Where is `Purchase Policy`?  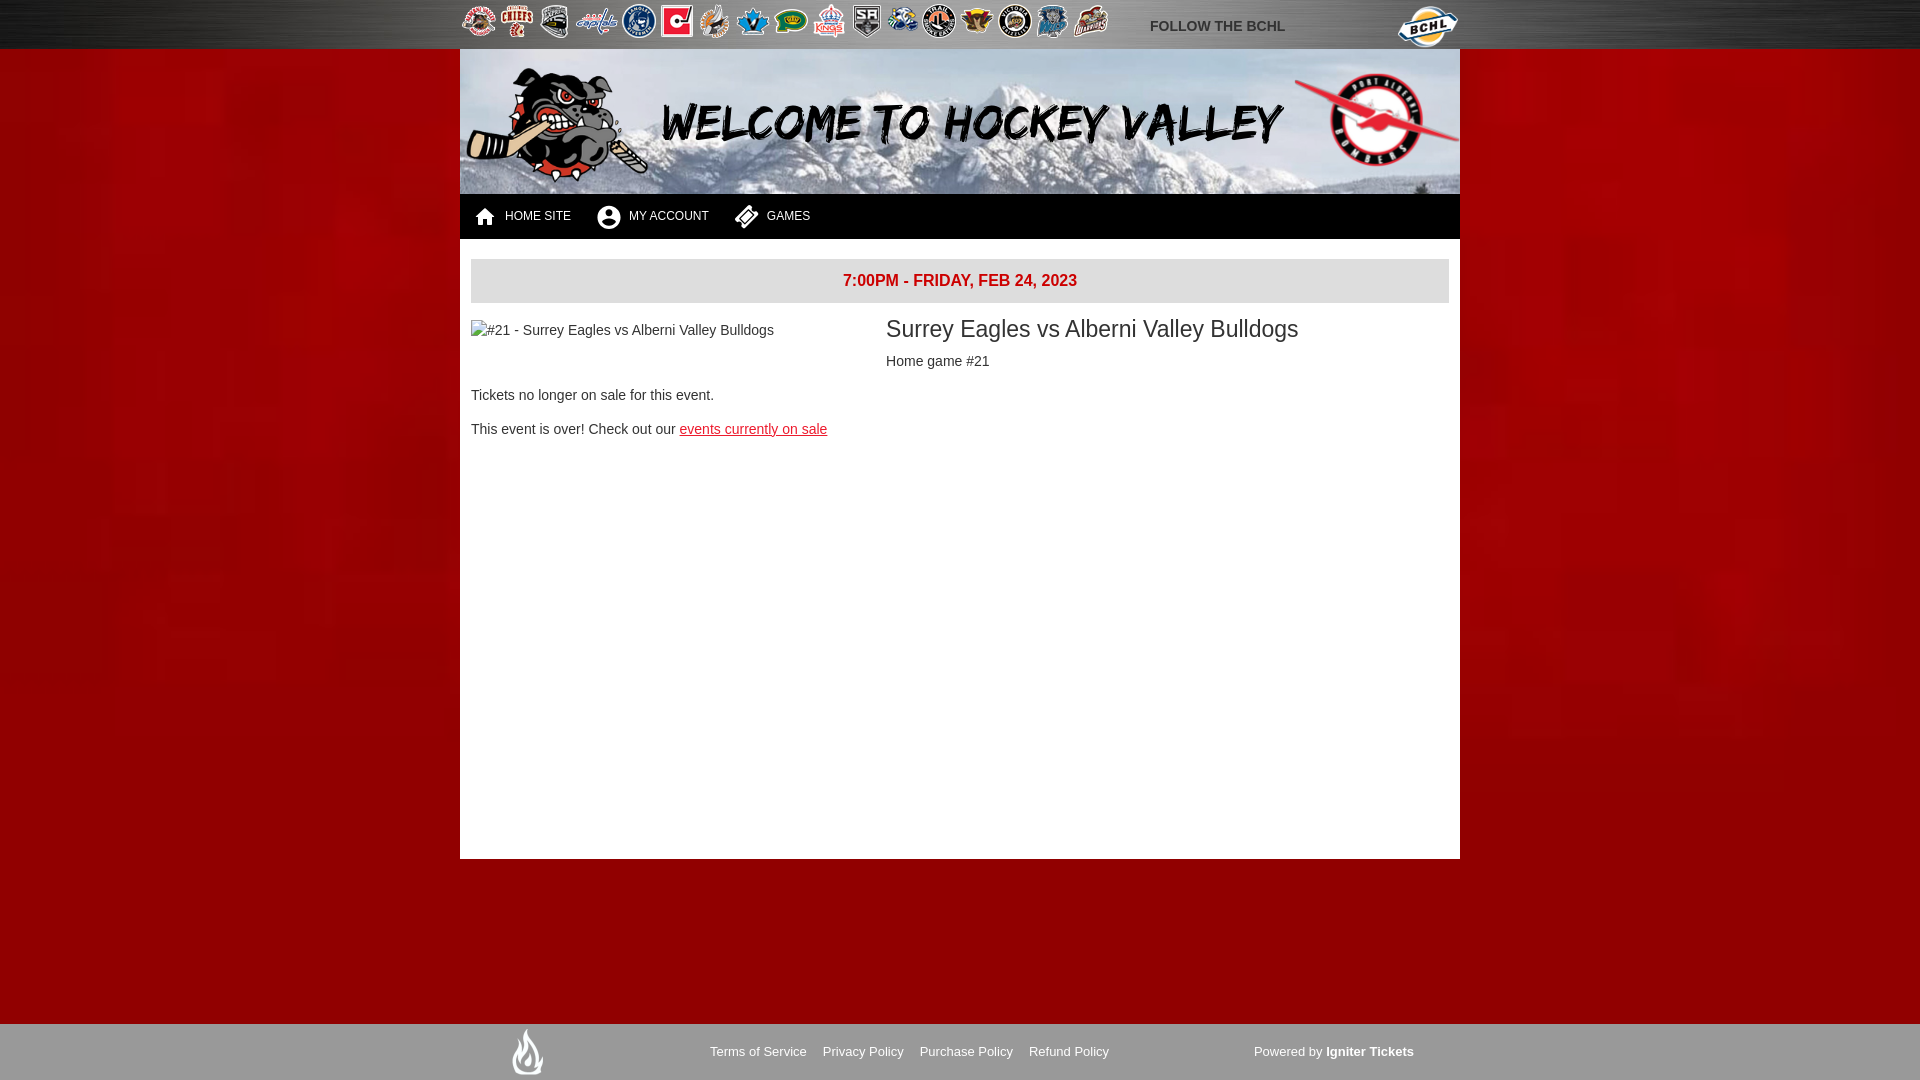 Purchase Policy is located at coordinates (966, 1052).